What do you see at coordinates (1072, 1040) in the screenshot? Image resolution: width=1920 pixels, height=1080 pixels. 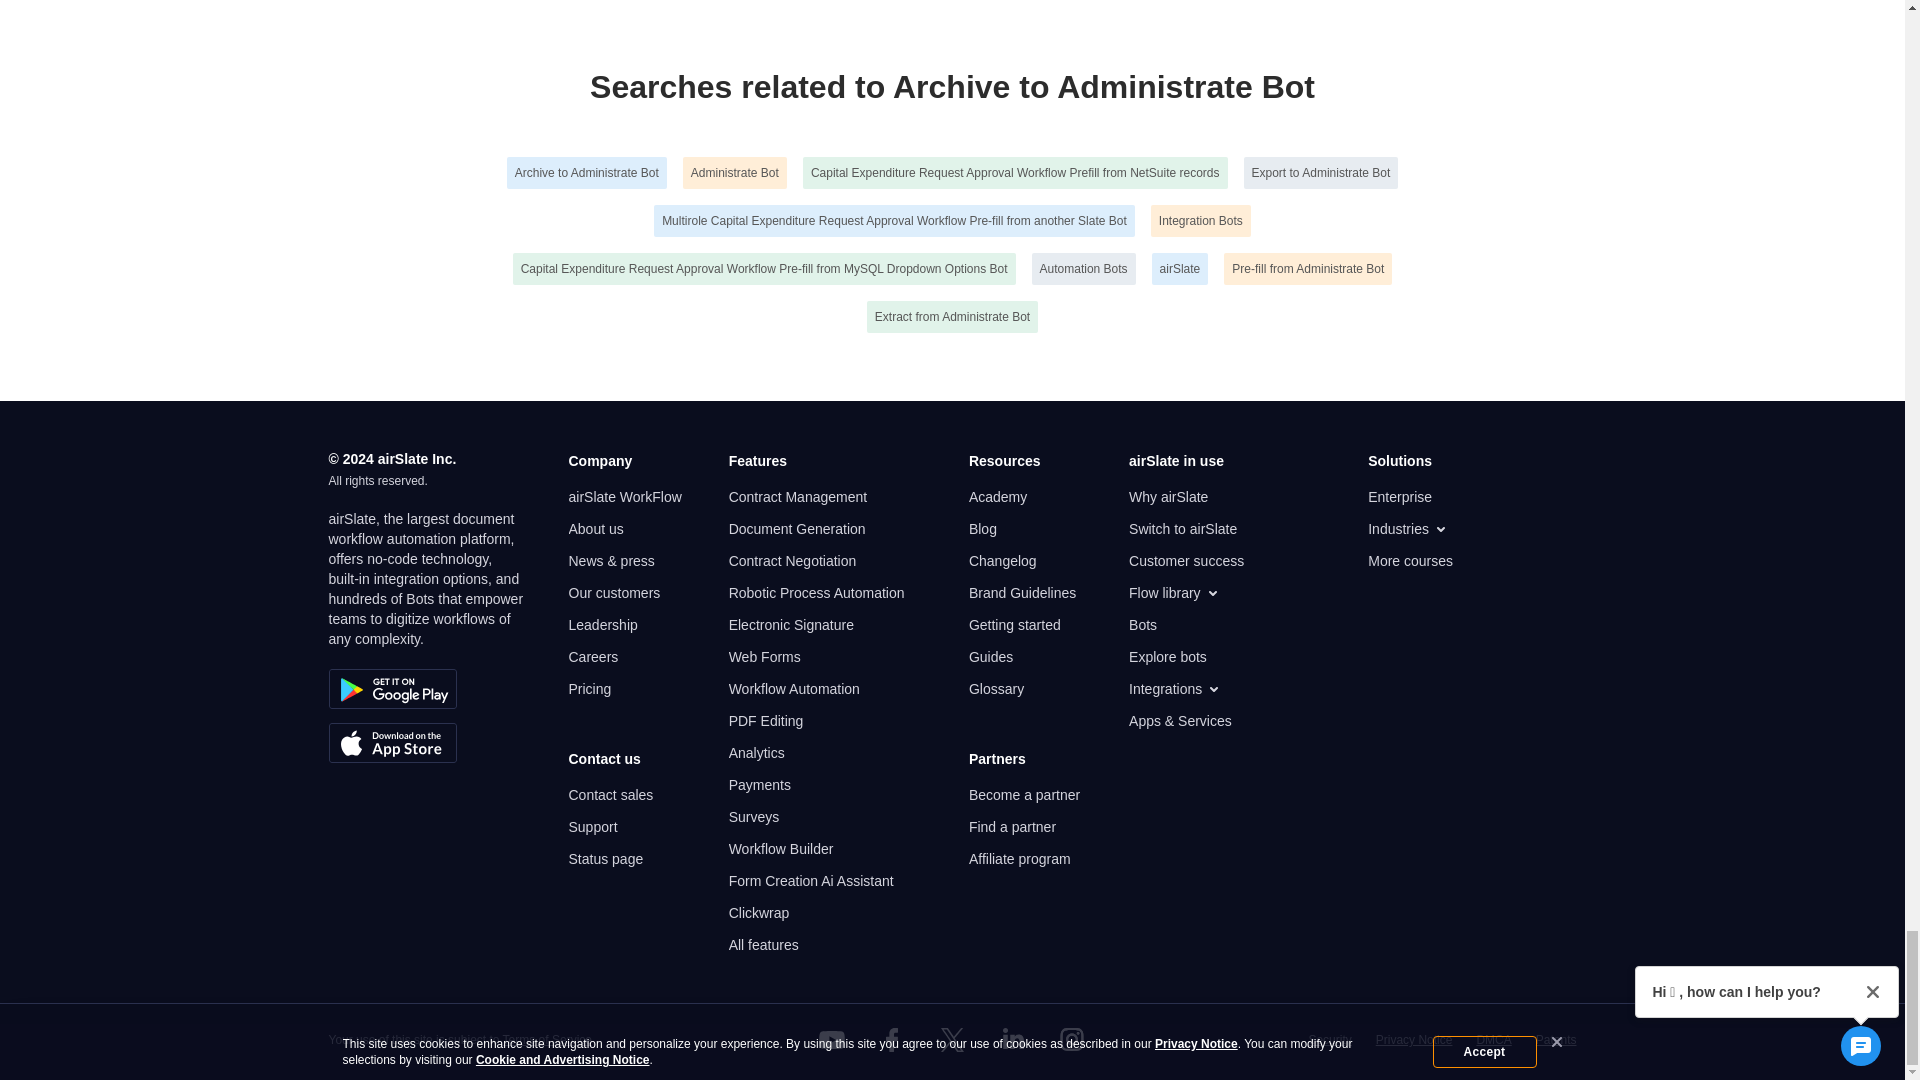 I see `Instagram` at bounding box center [1072, 1040].